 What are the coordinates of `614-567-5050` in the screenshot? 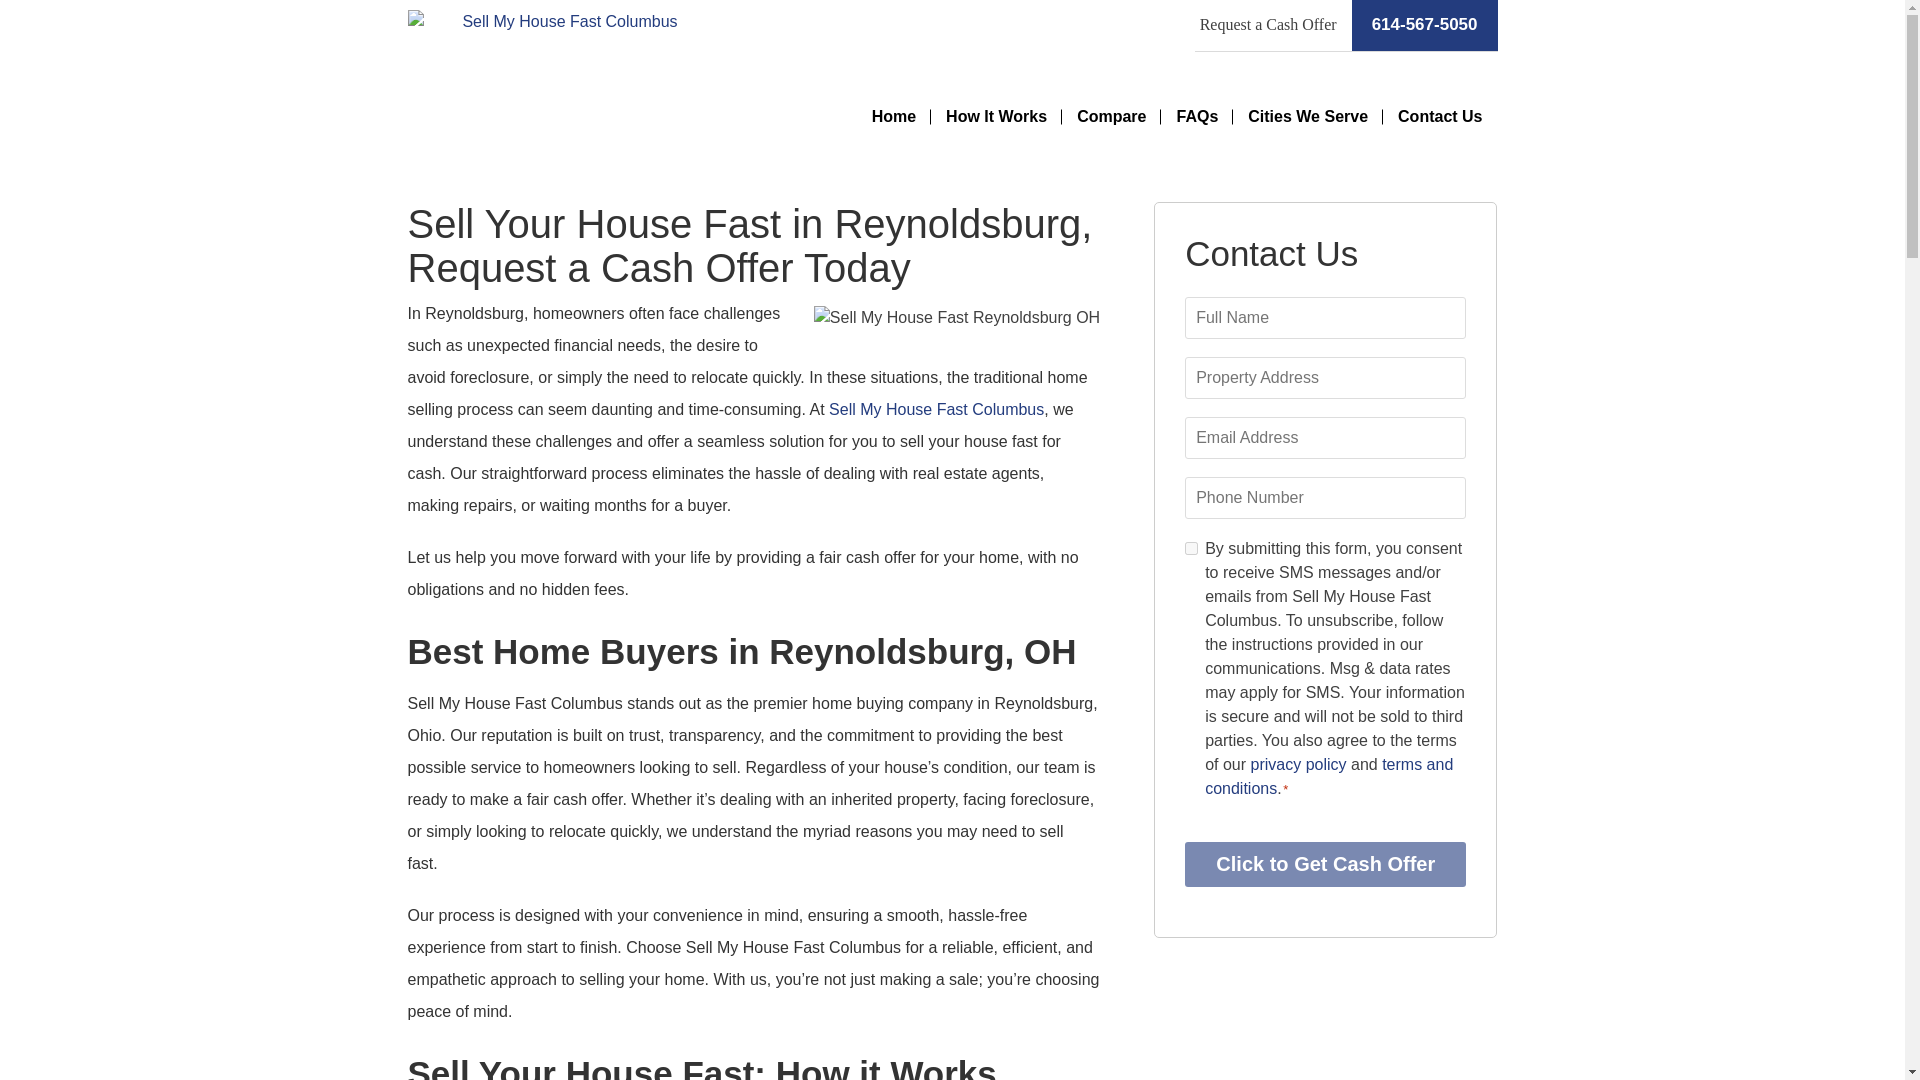 It's located at (1424, 25).